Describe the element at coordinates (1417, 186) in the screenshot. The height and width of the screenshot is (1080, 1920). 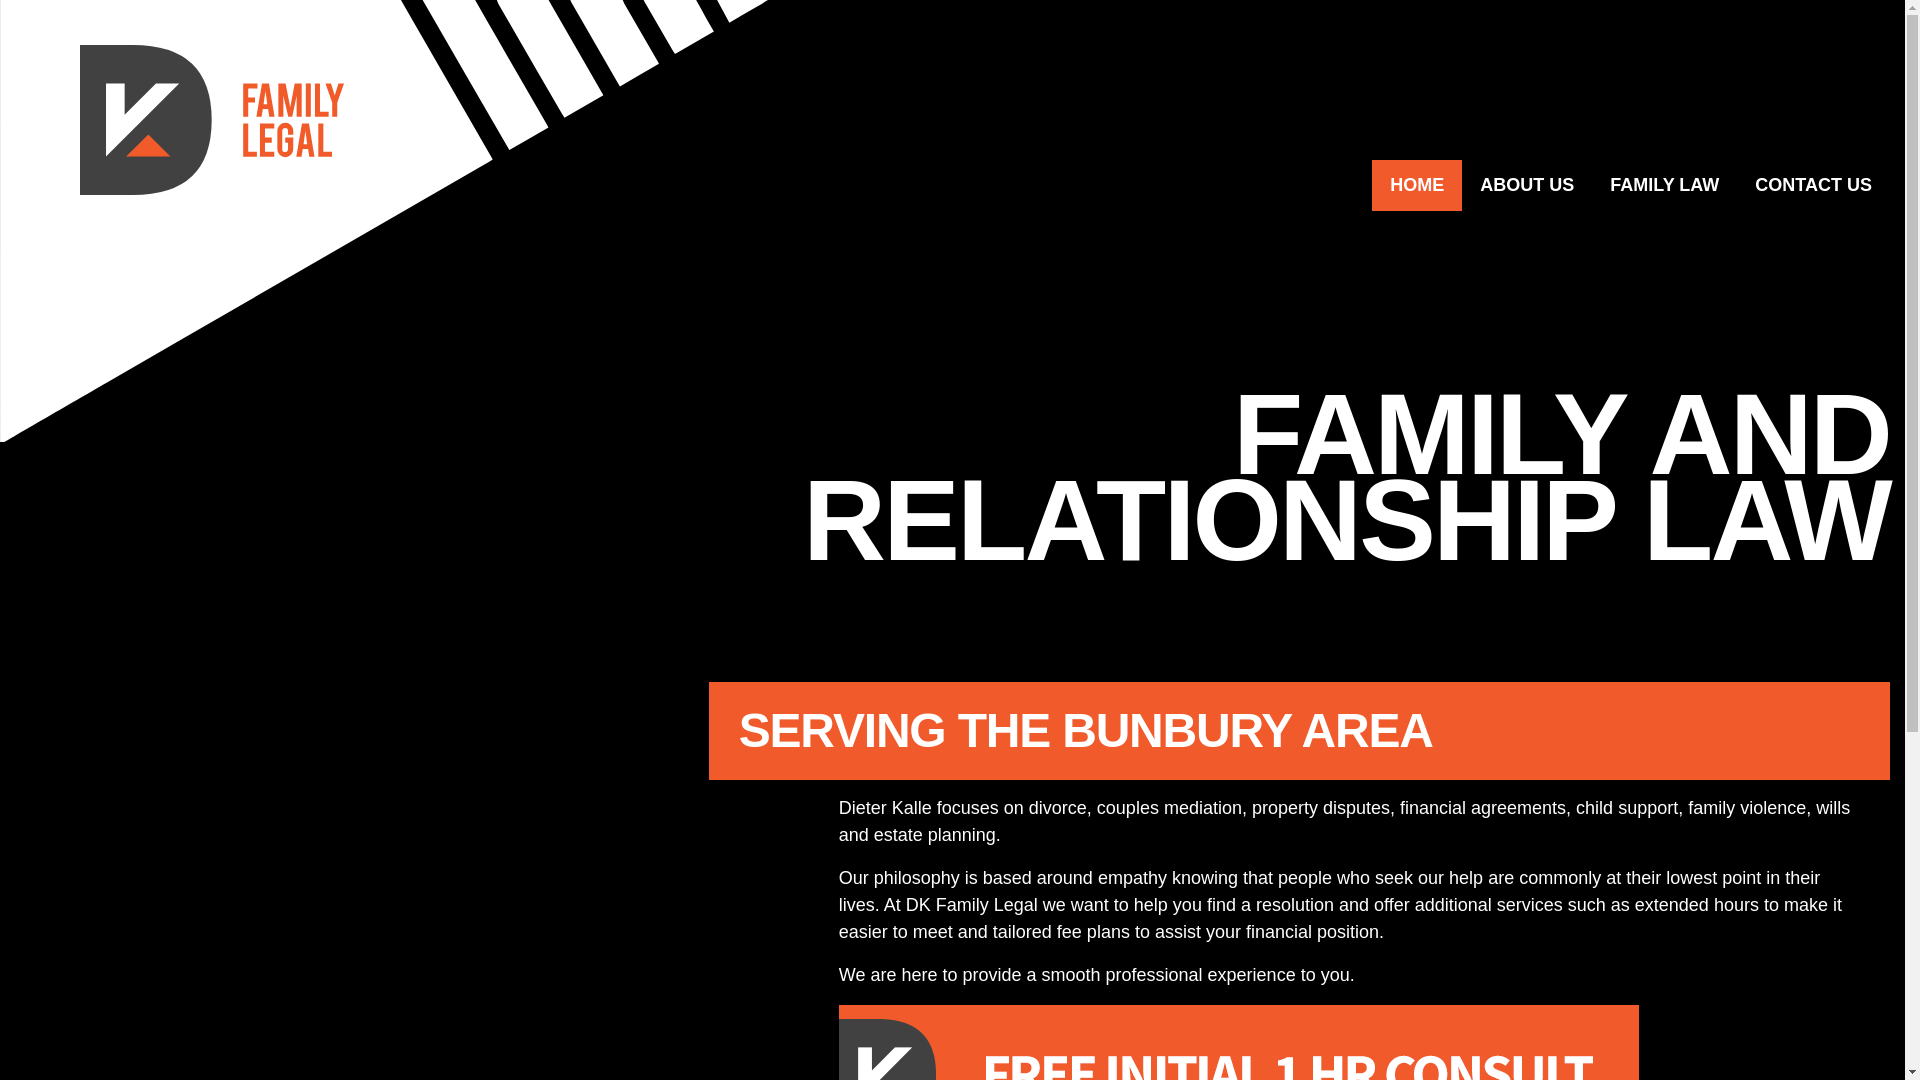
I see `HOME` at that location.